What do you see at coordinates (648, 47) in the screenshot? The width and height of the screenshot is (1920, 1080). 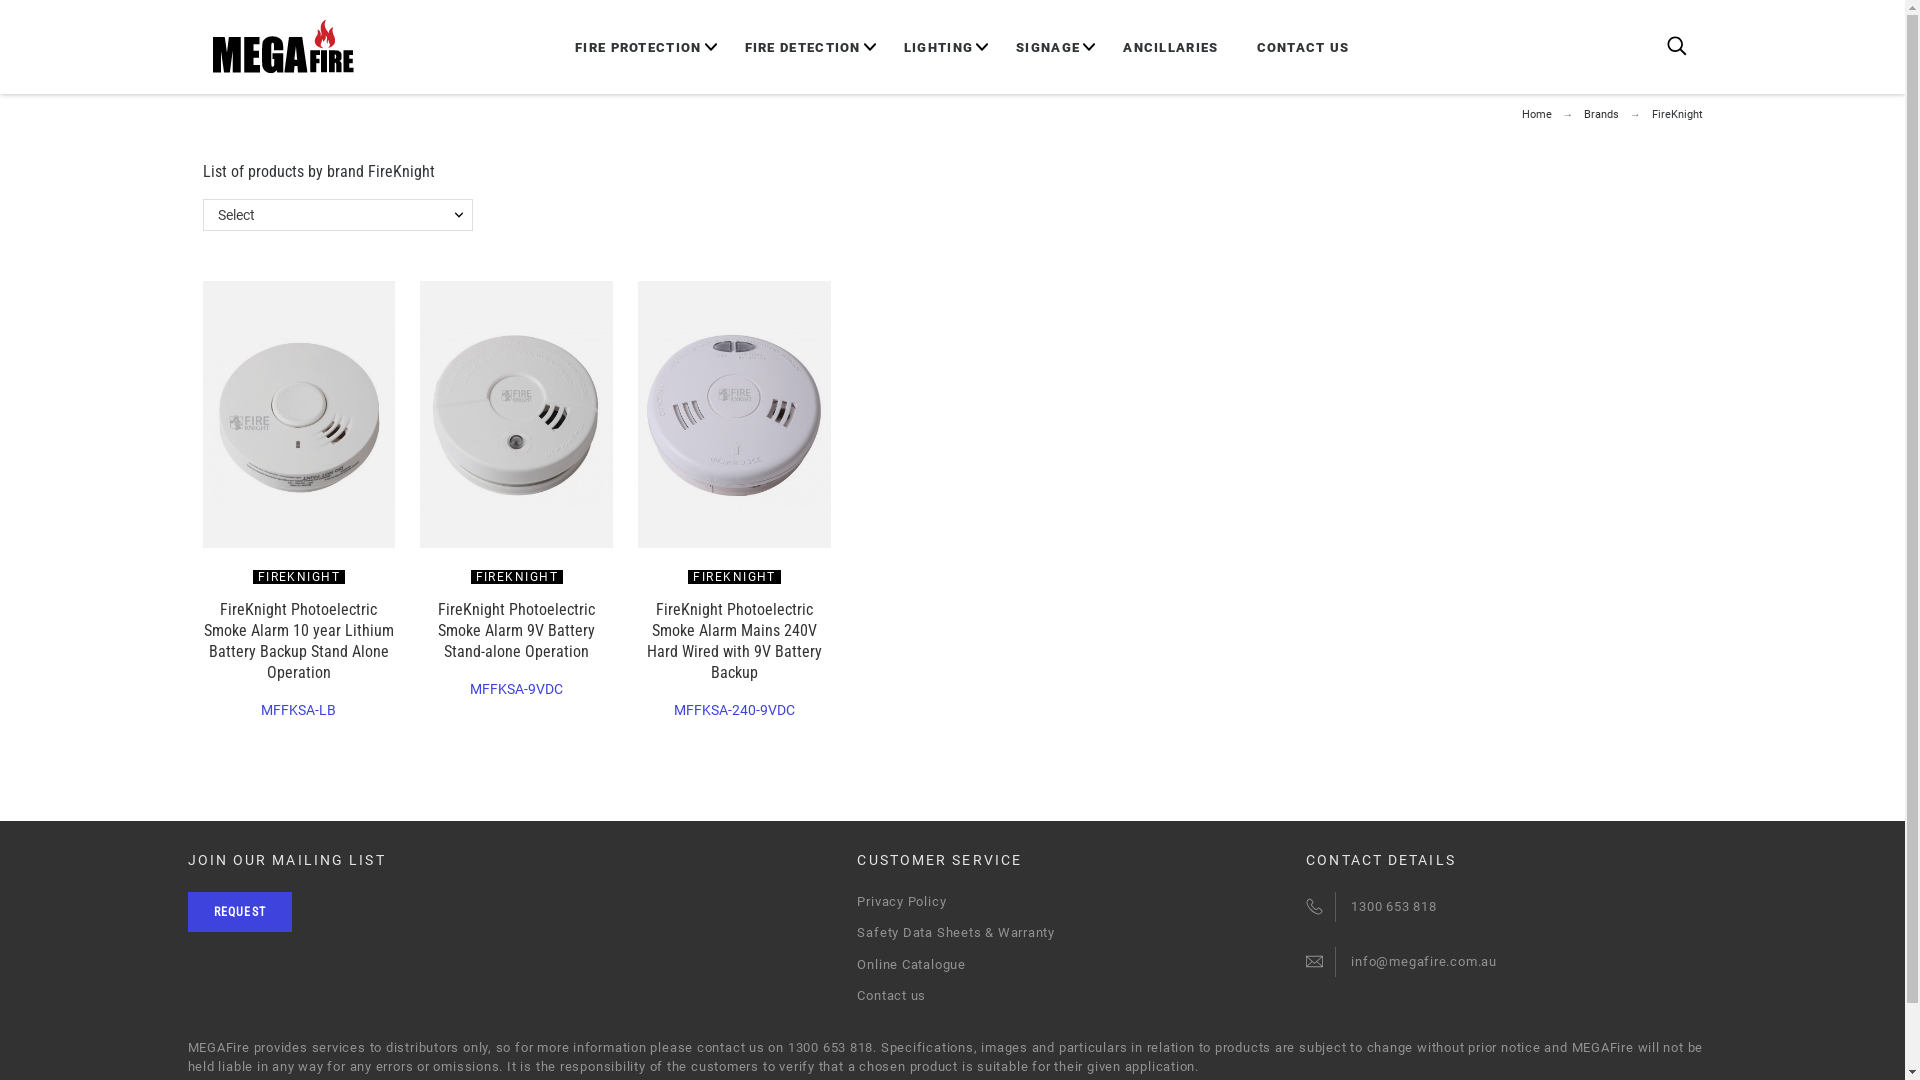 I see `FIRE PROTECTION` at bounding box center [648, 47].